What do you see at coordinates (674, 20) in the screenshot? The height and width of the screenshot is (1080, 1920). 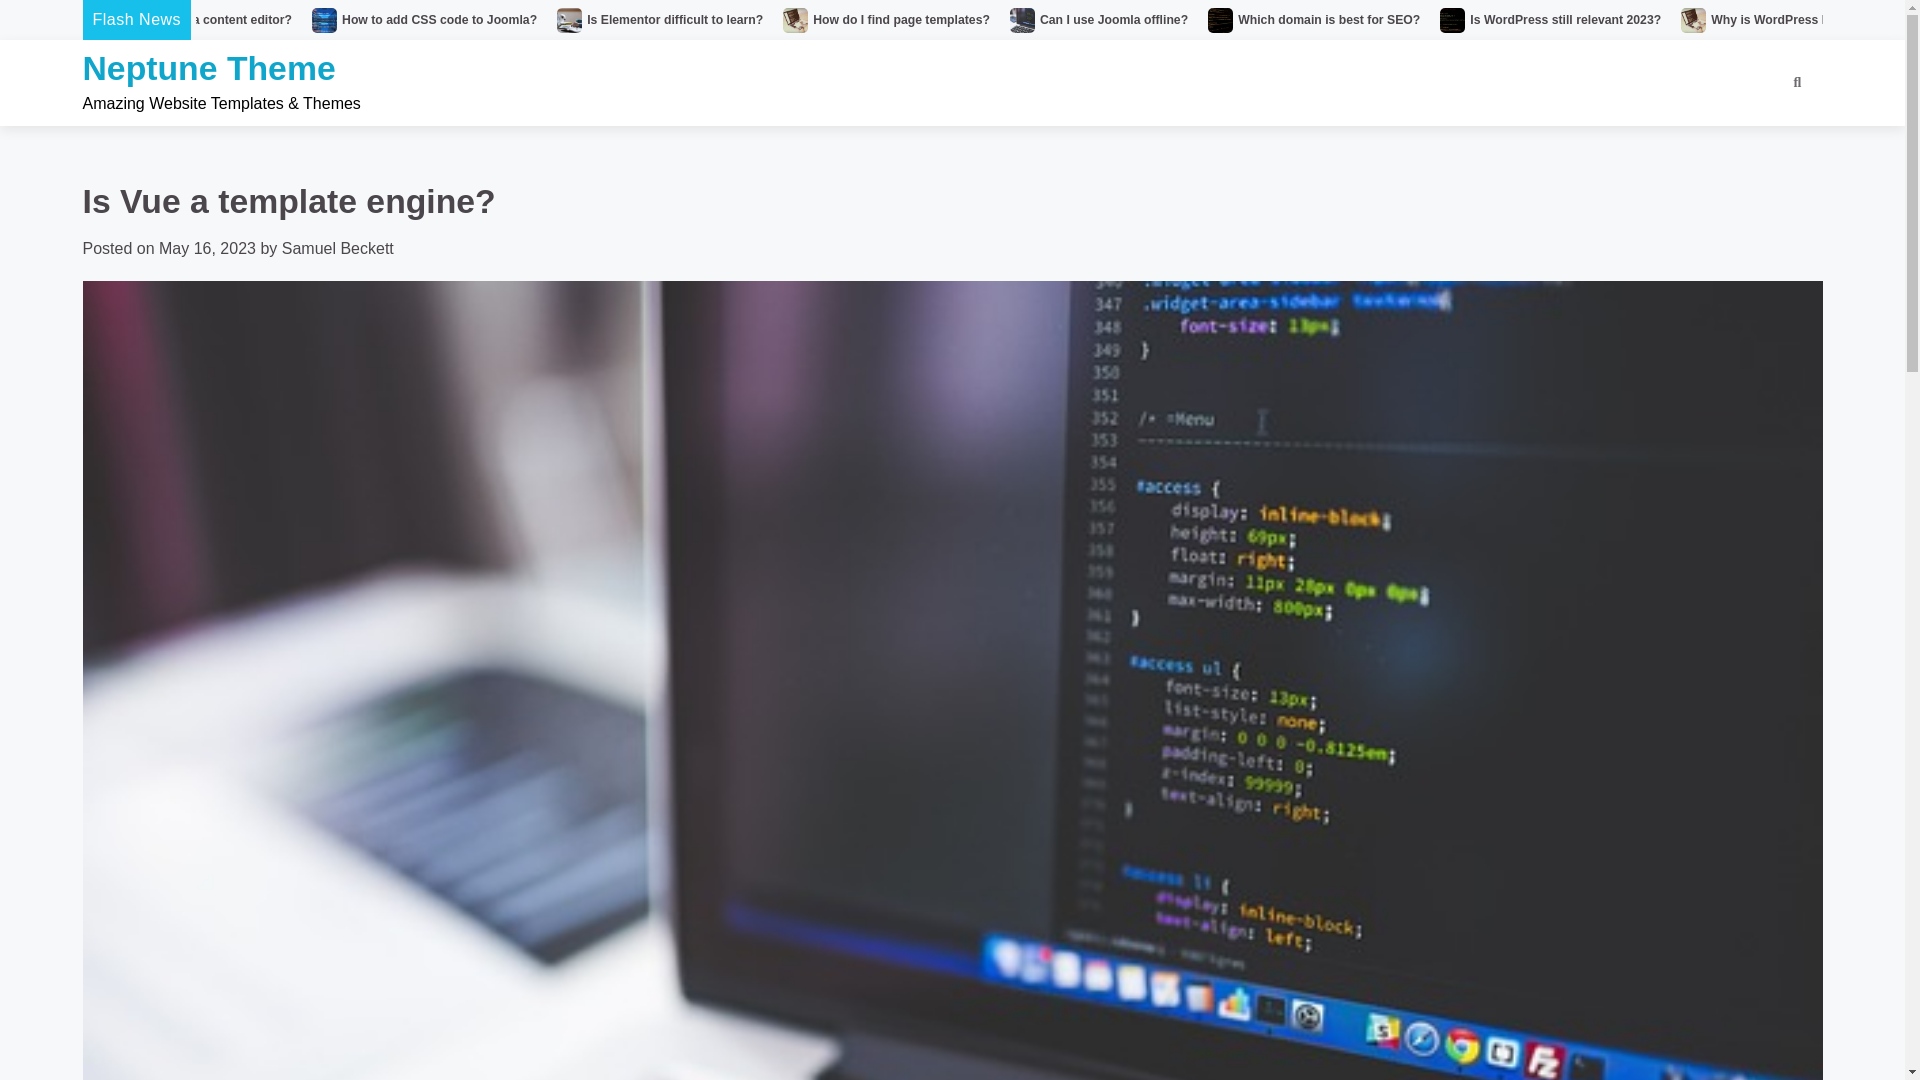 I see `Is Elementor difficult to learn?` at bounding box center [674, 20].